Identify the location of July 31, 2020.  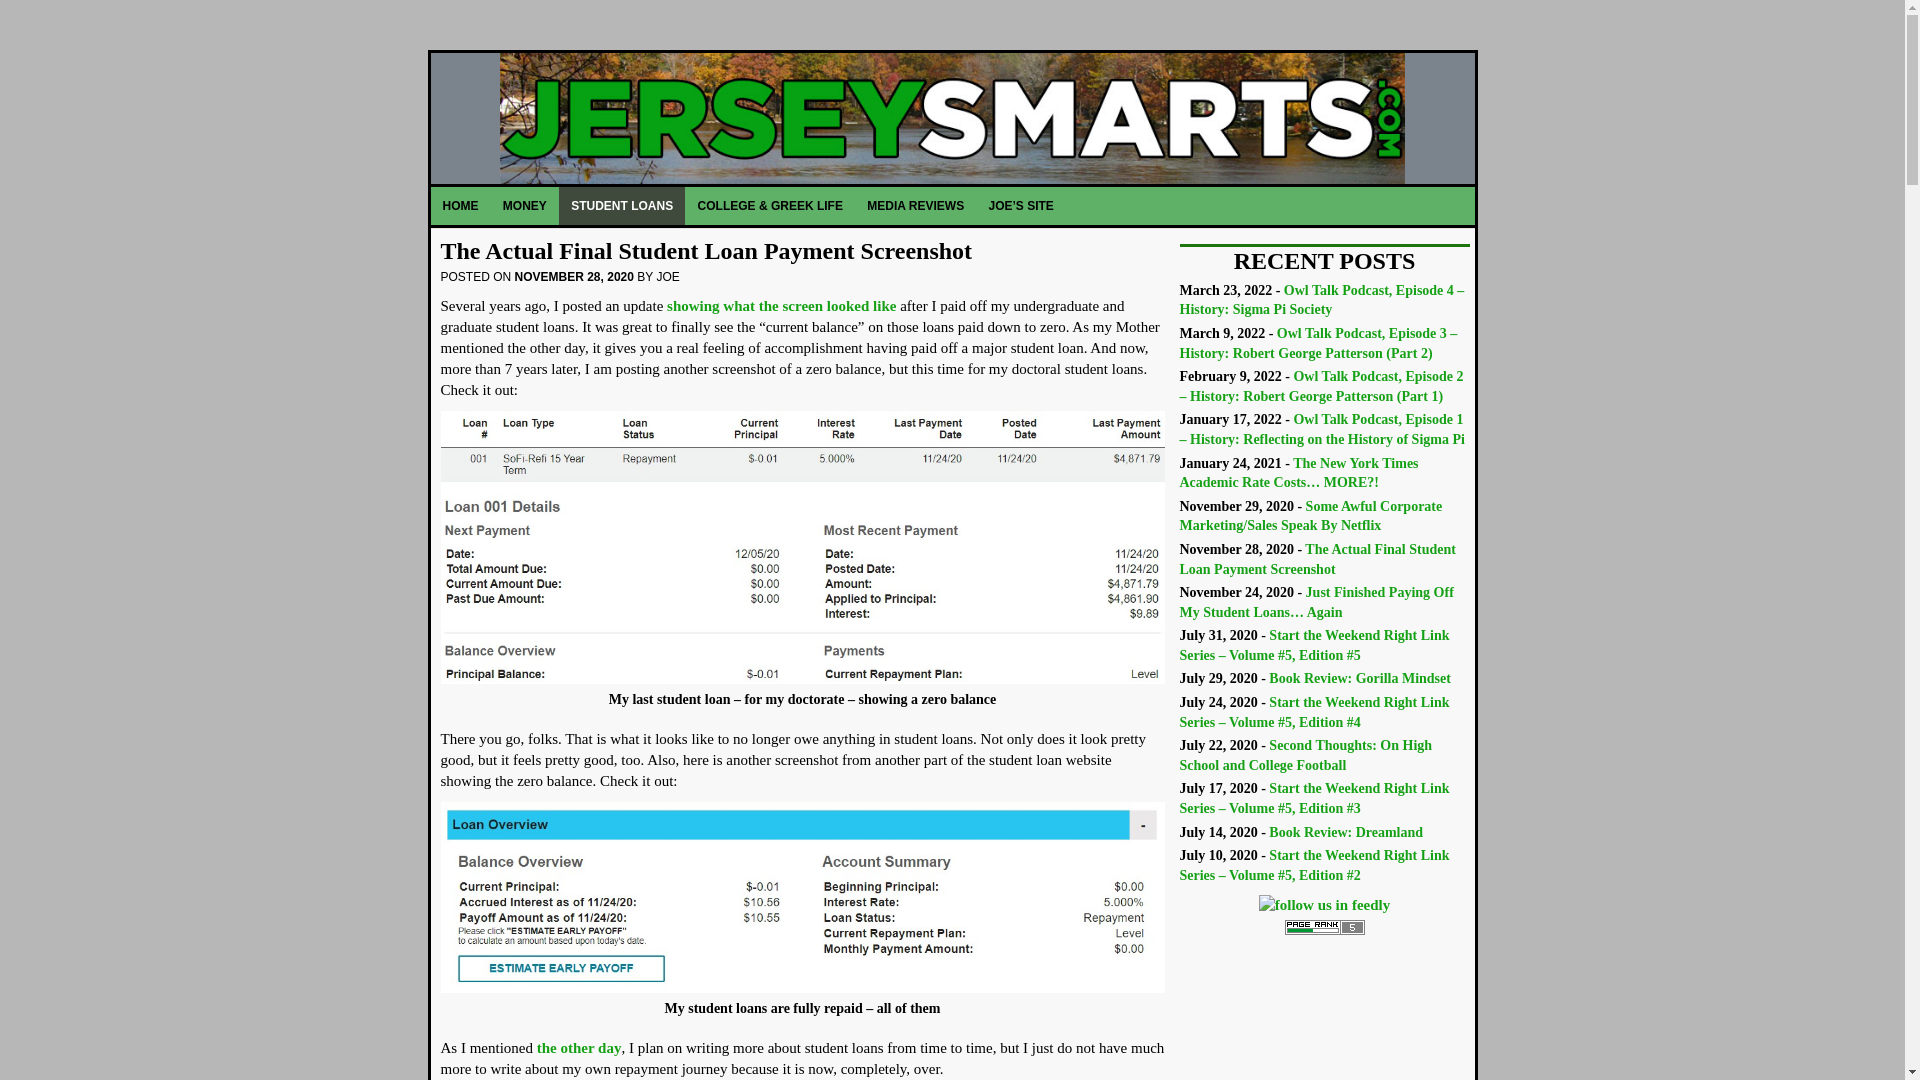
(1314, 645).